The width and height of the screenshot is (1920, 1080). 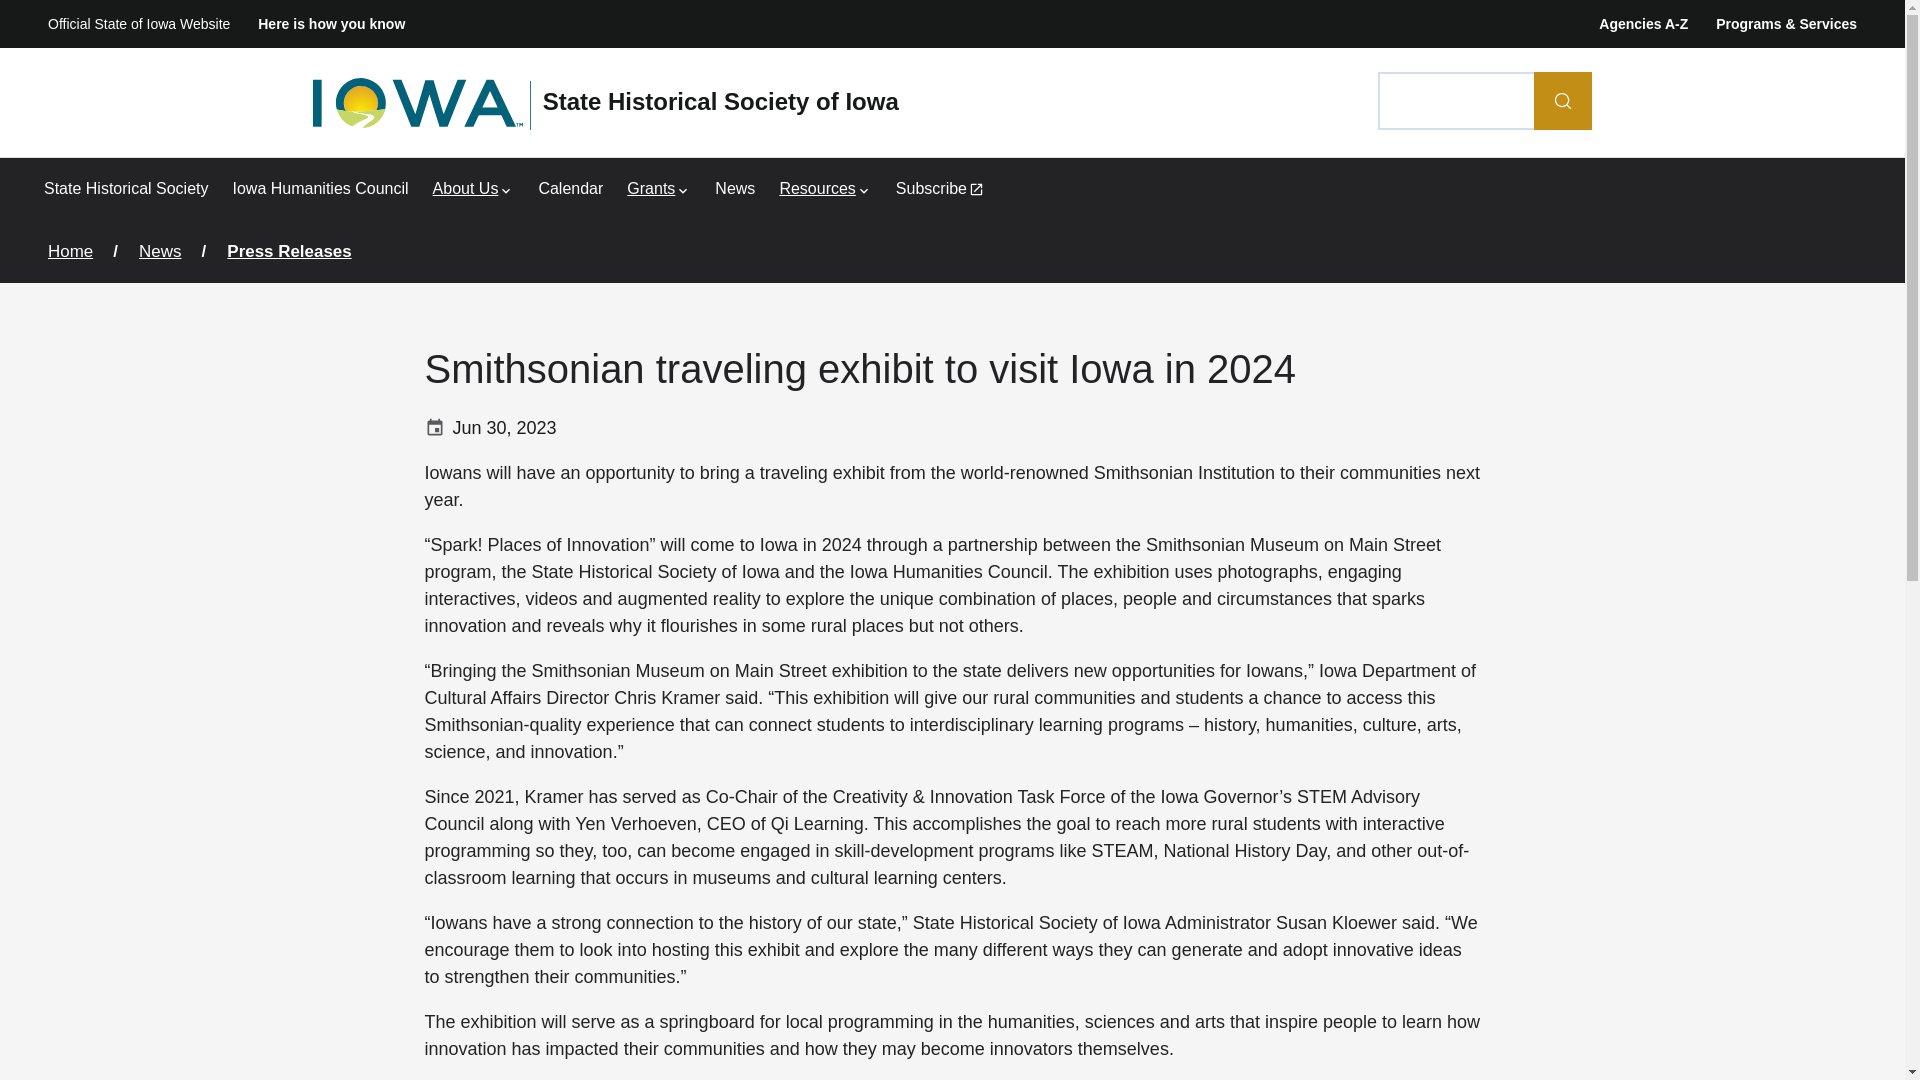 What do you see at coordinates (1457, 100) in the screenshot?
I see `Enter the terms you wish to search for.` at bounding box center [1457, 100].